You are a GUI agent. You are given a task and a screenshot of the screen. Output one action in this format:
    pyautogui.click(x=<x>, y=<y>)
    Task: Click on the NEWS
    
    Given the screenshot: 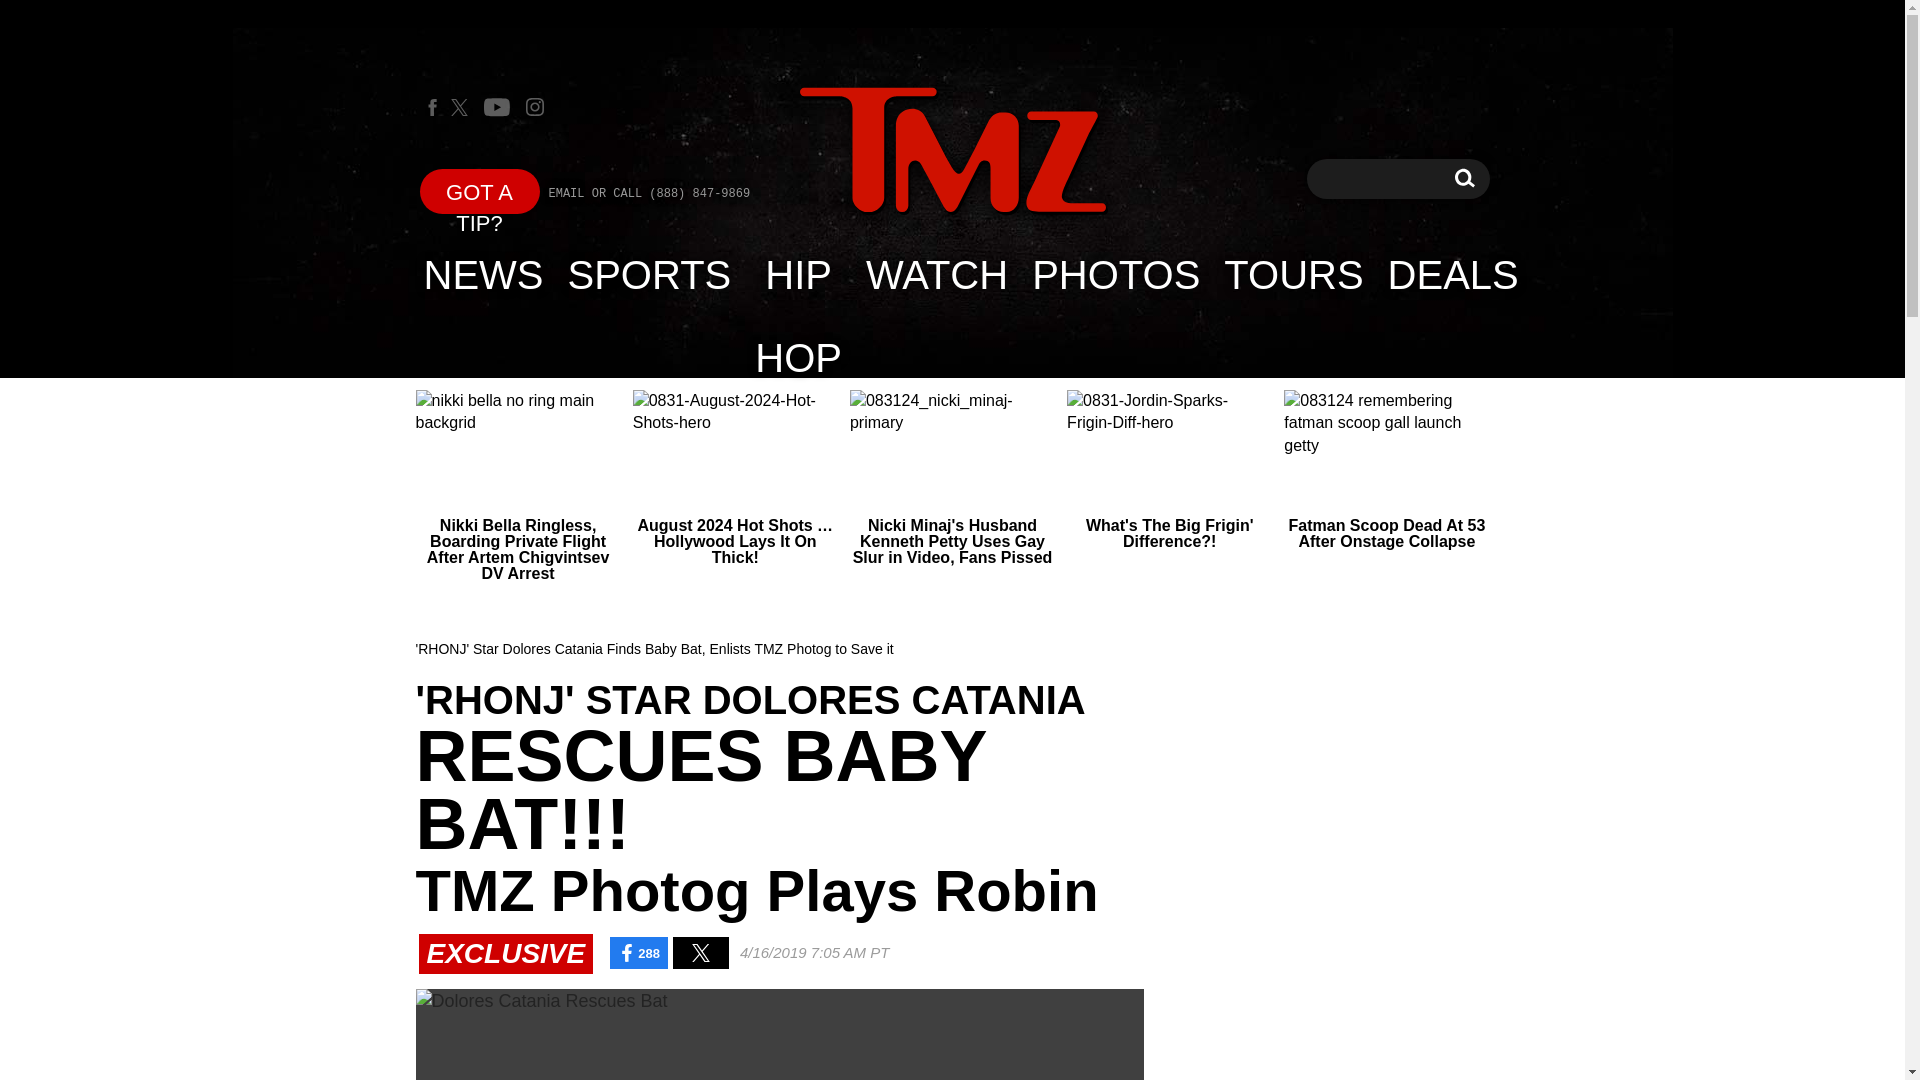 What is the action you would take?
    pyautogui.click(x=484, y=274)
    